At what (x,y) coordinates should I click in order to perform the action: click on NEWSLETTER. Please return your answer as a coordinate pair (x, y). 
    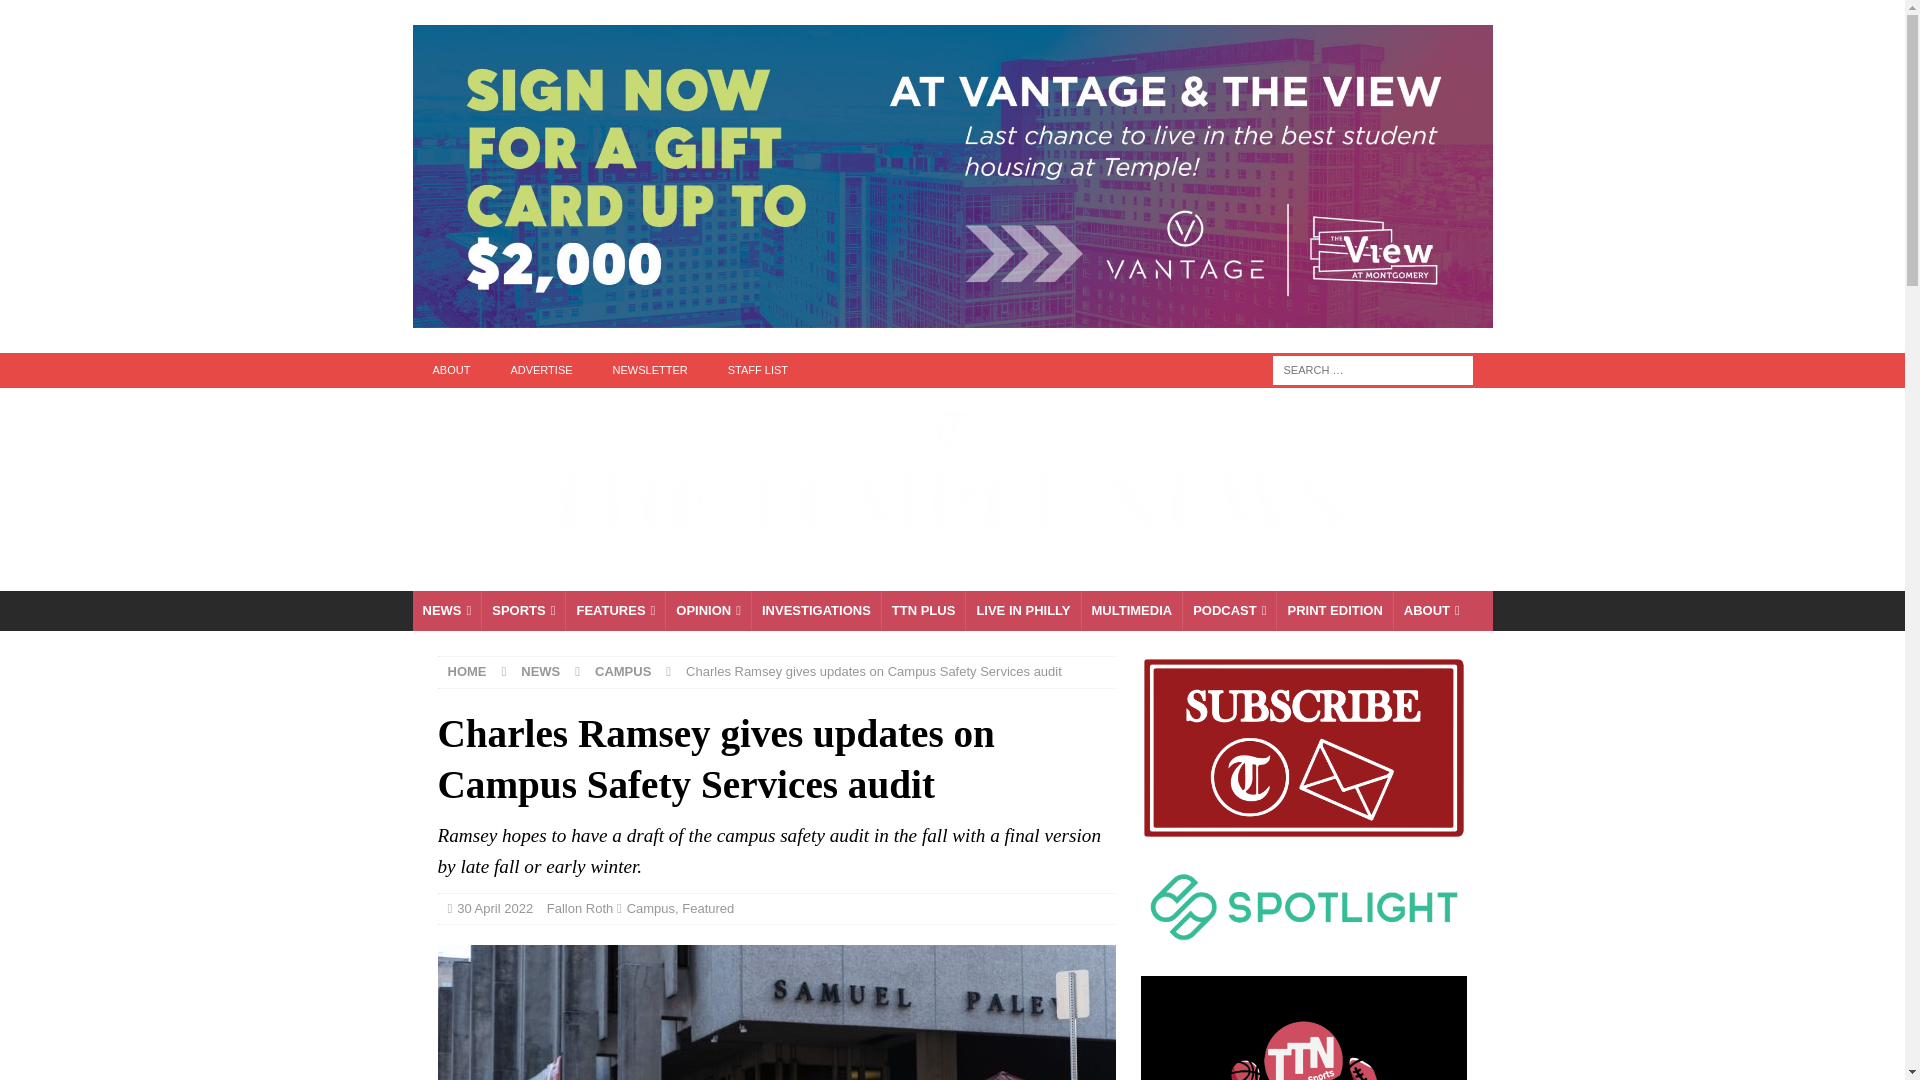
    Looking at the image, I should click on (650, 370).